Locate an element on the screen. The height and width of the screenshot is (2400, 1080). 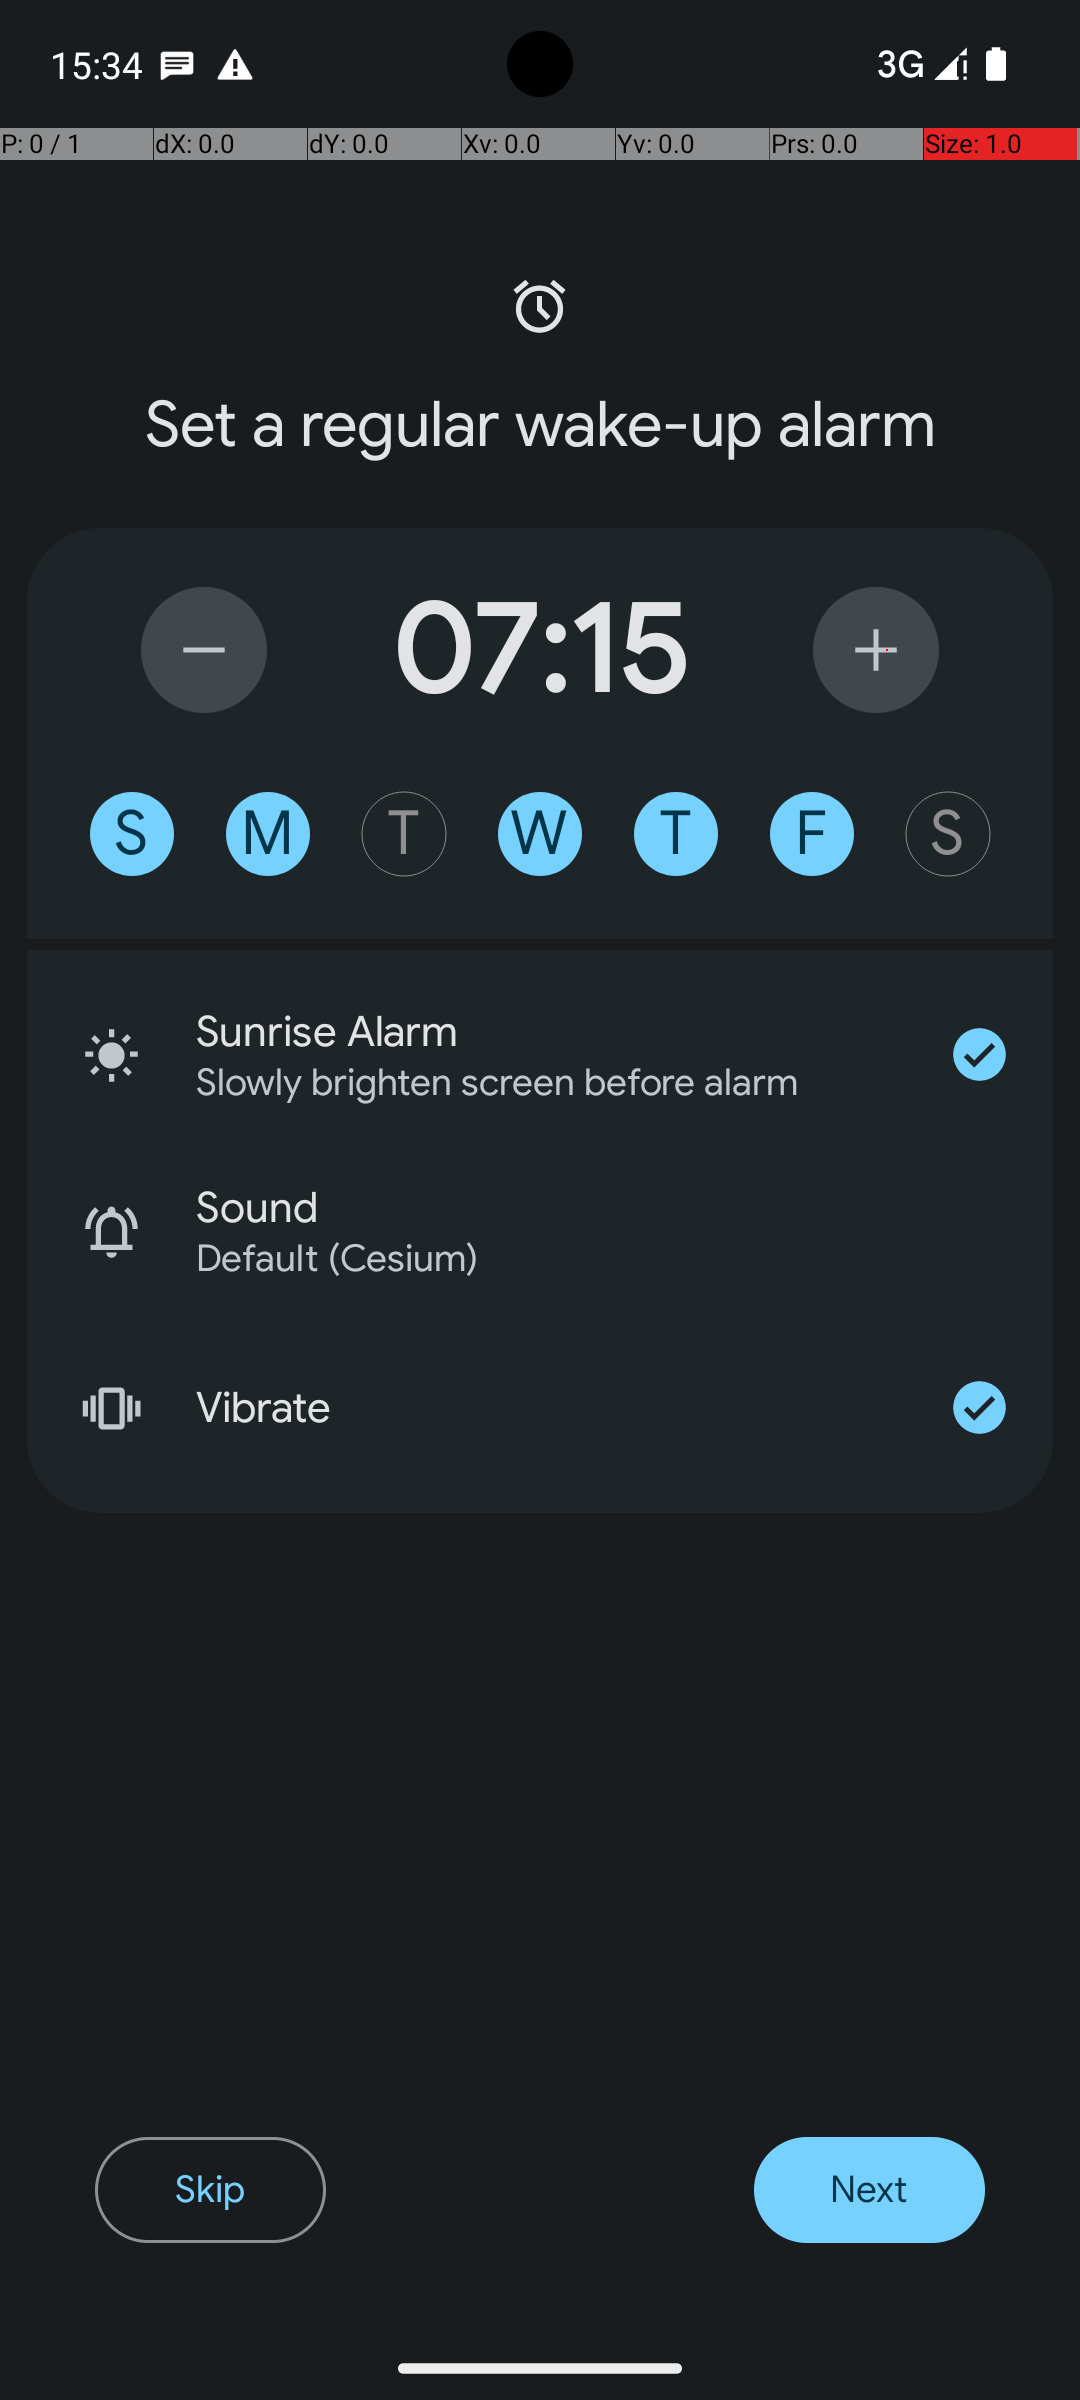
Slowly brighten screen before alarm is located at coordinates (524, 1082).